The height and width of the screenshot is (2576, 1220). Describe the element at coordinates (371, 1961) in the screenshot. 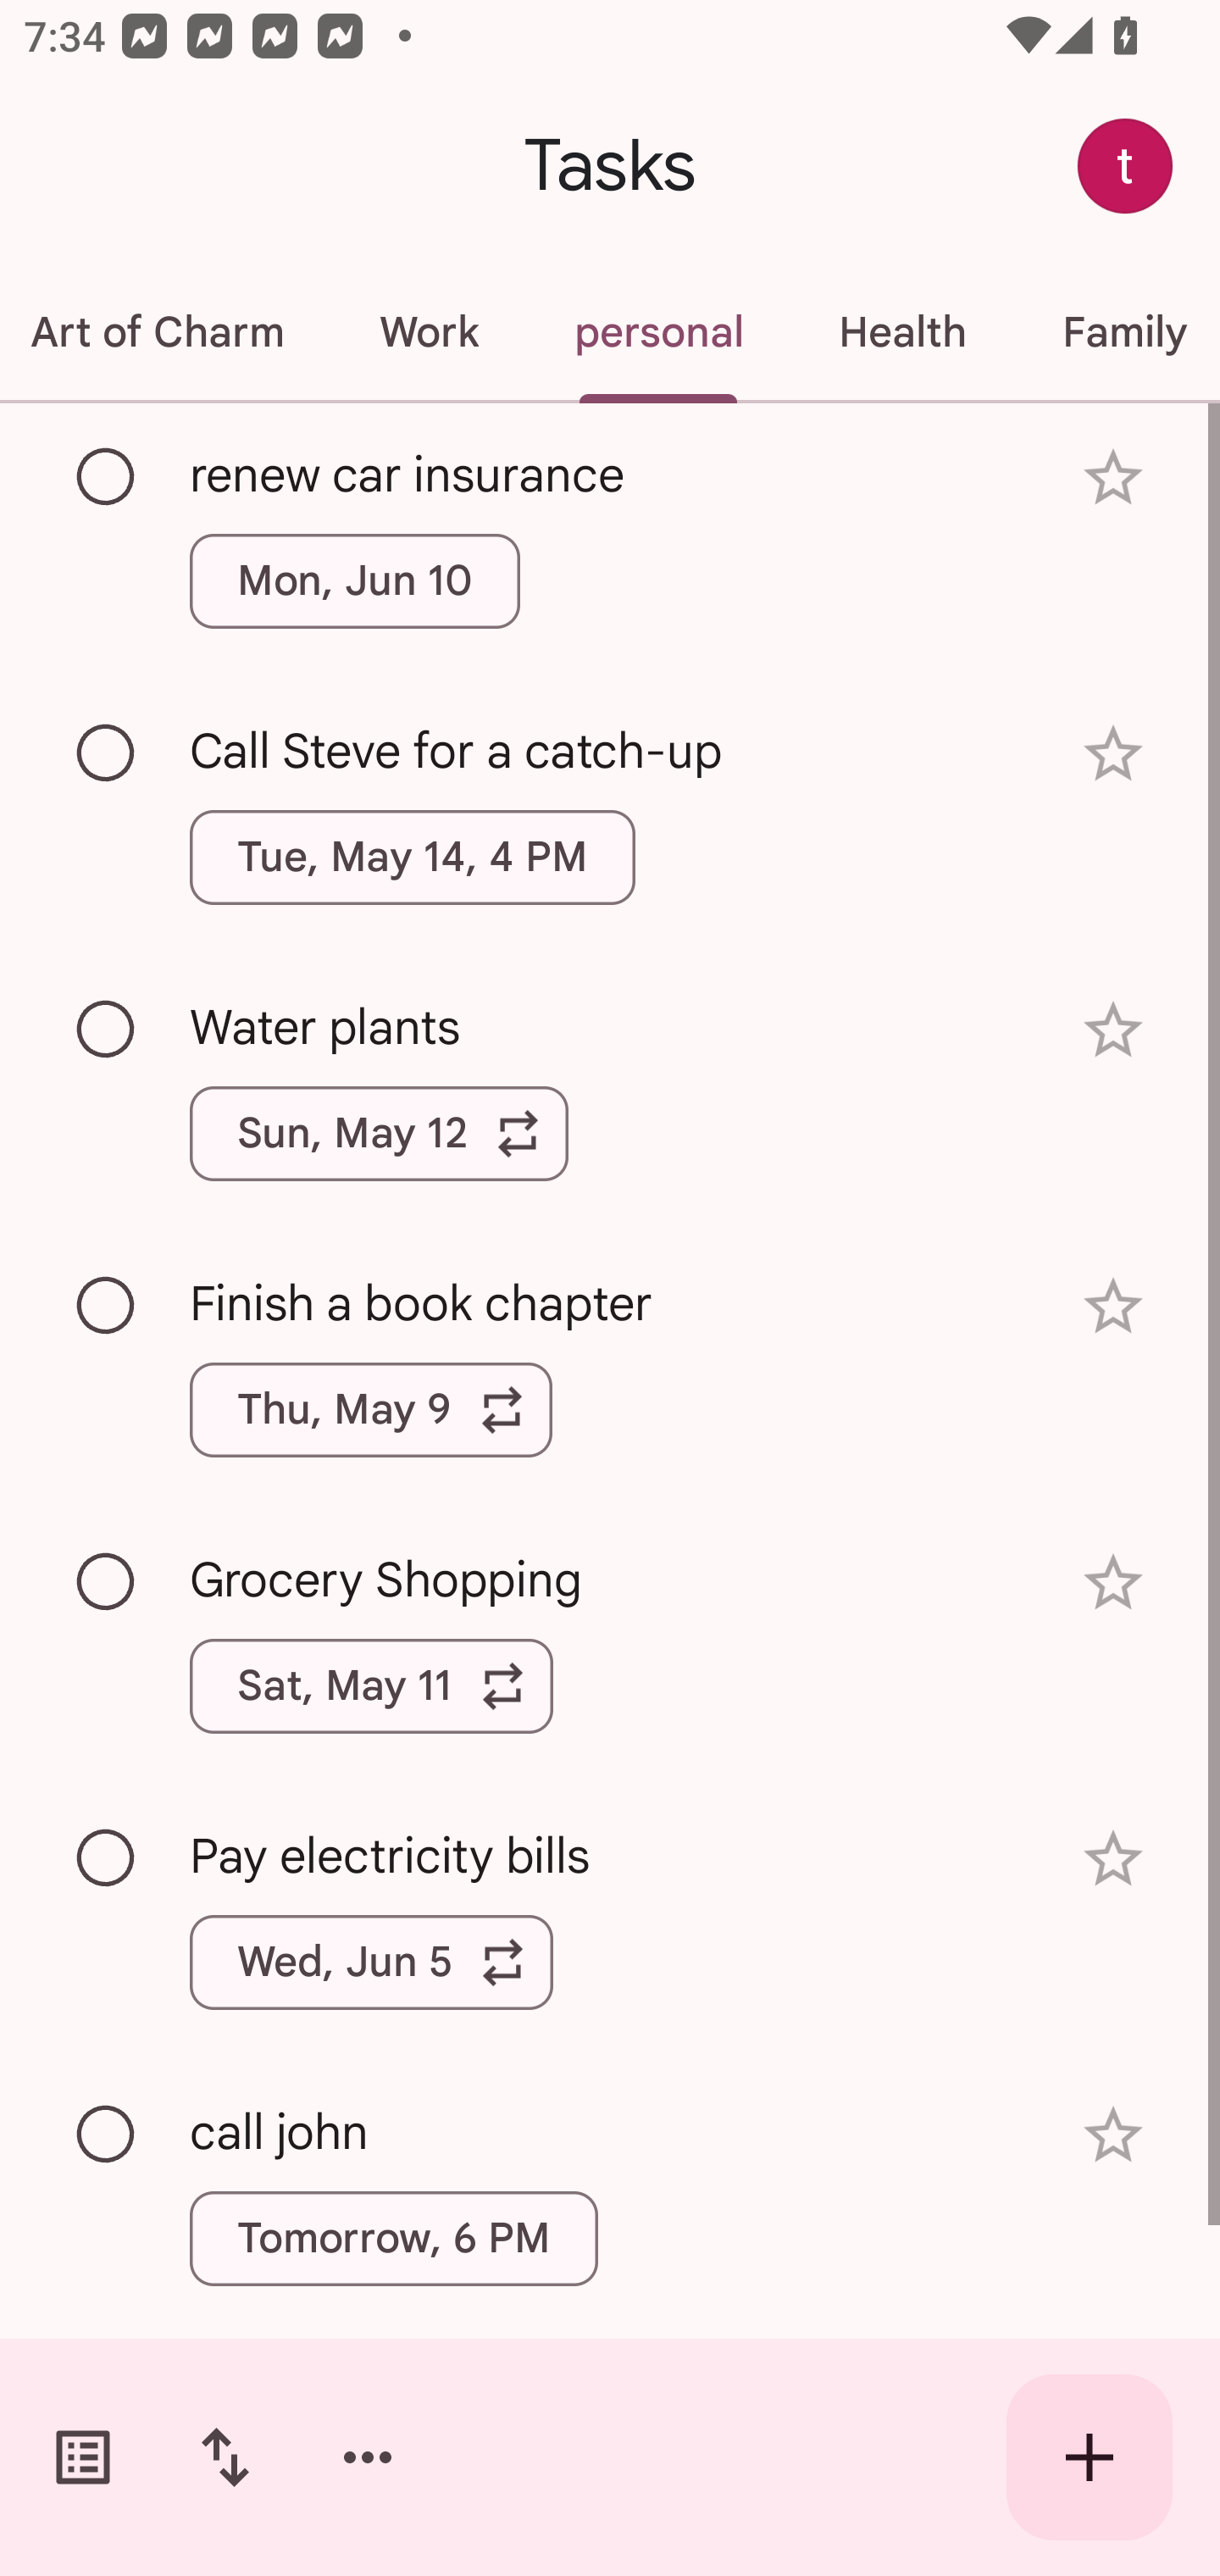

I see `Wed, Jun 5` at that location.